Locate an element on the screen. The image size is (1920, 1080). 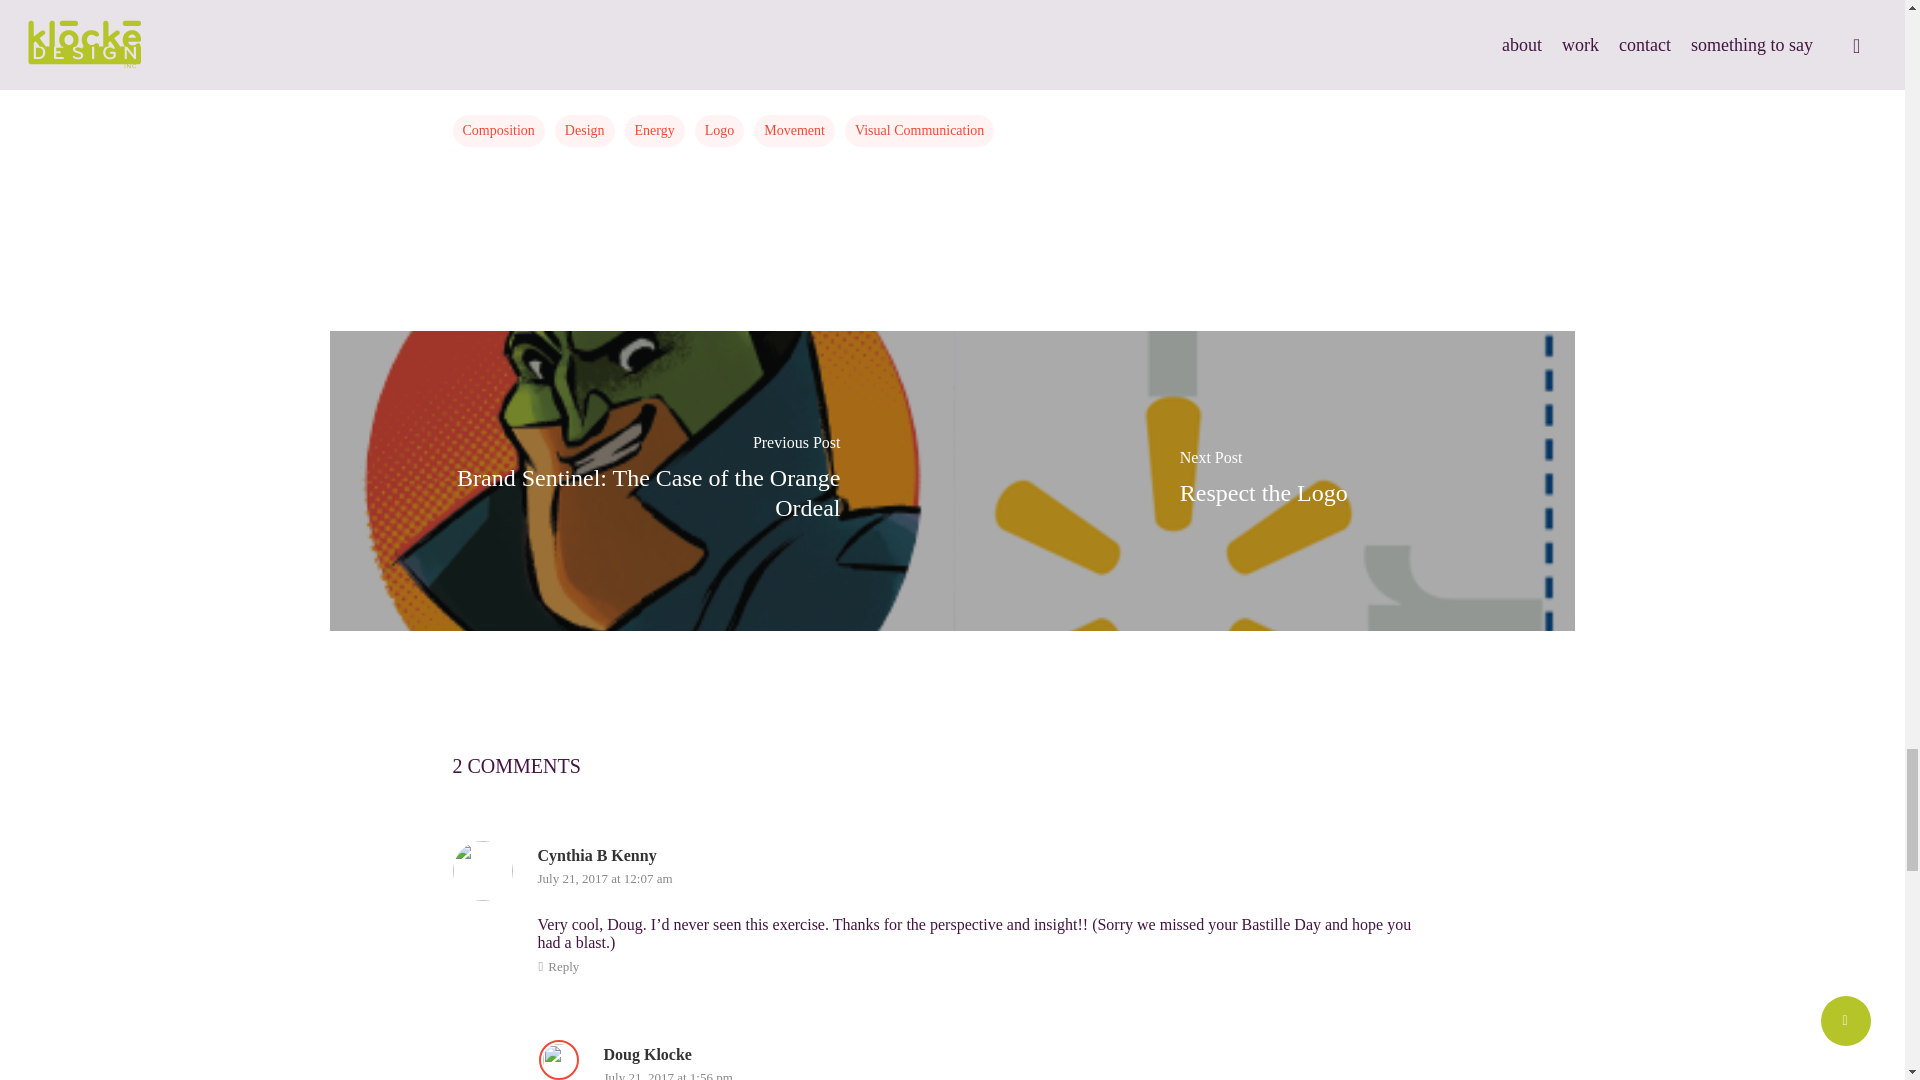
Visual Communication is located at coordinates (919, 130).